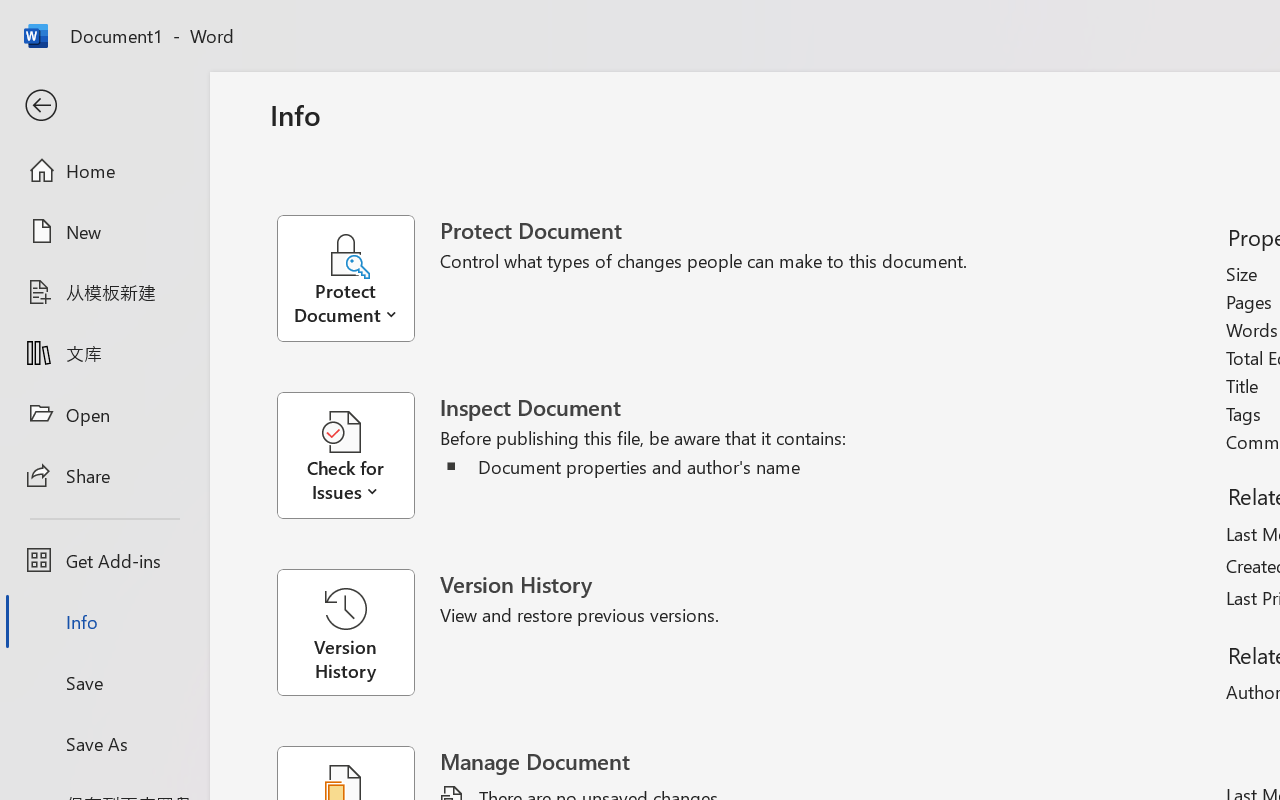  I want to click on Get Add-ins, so click(104, 560).